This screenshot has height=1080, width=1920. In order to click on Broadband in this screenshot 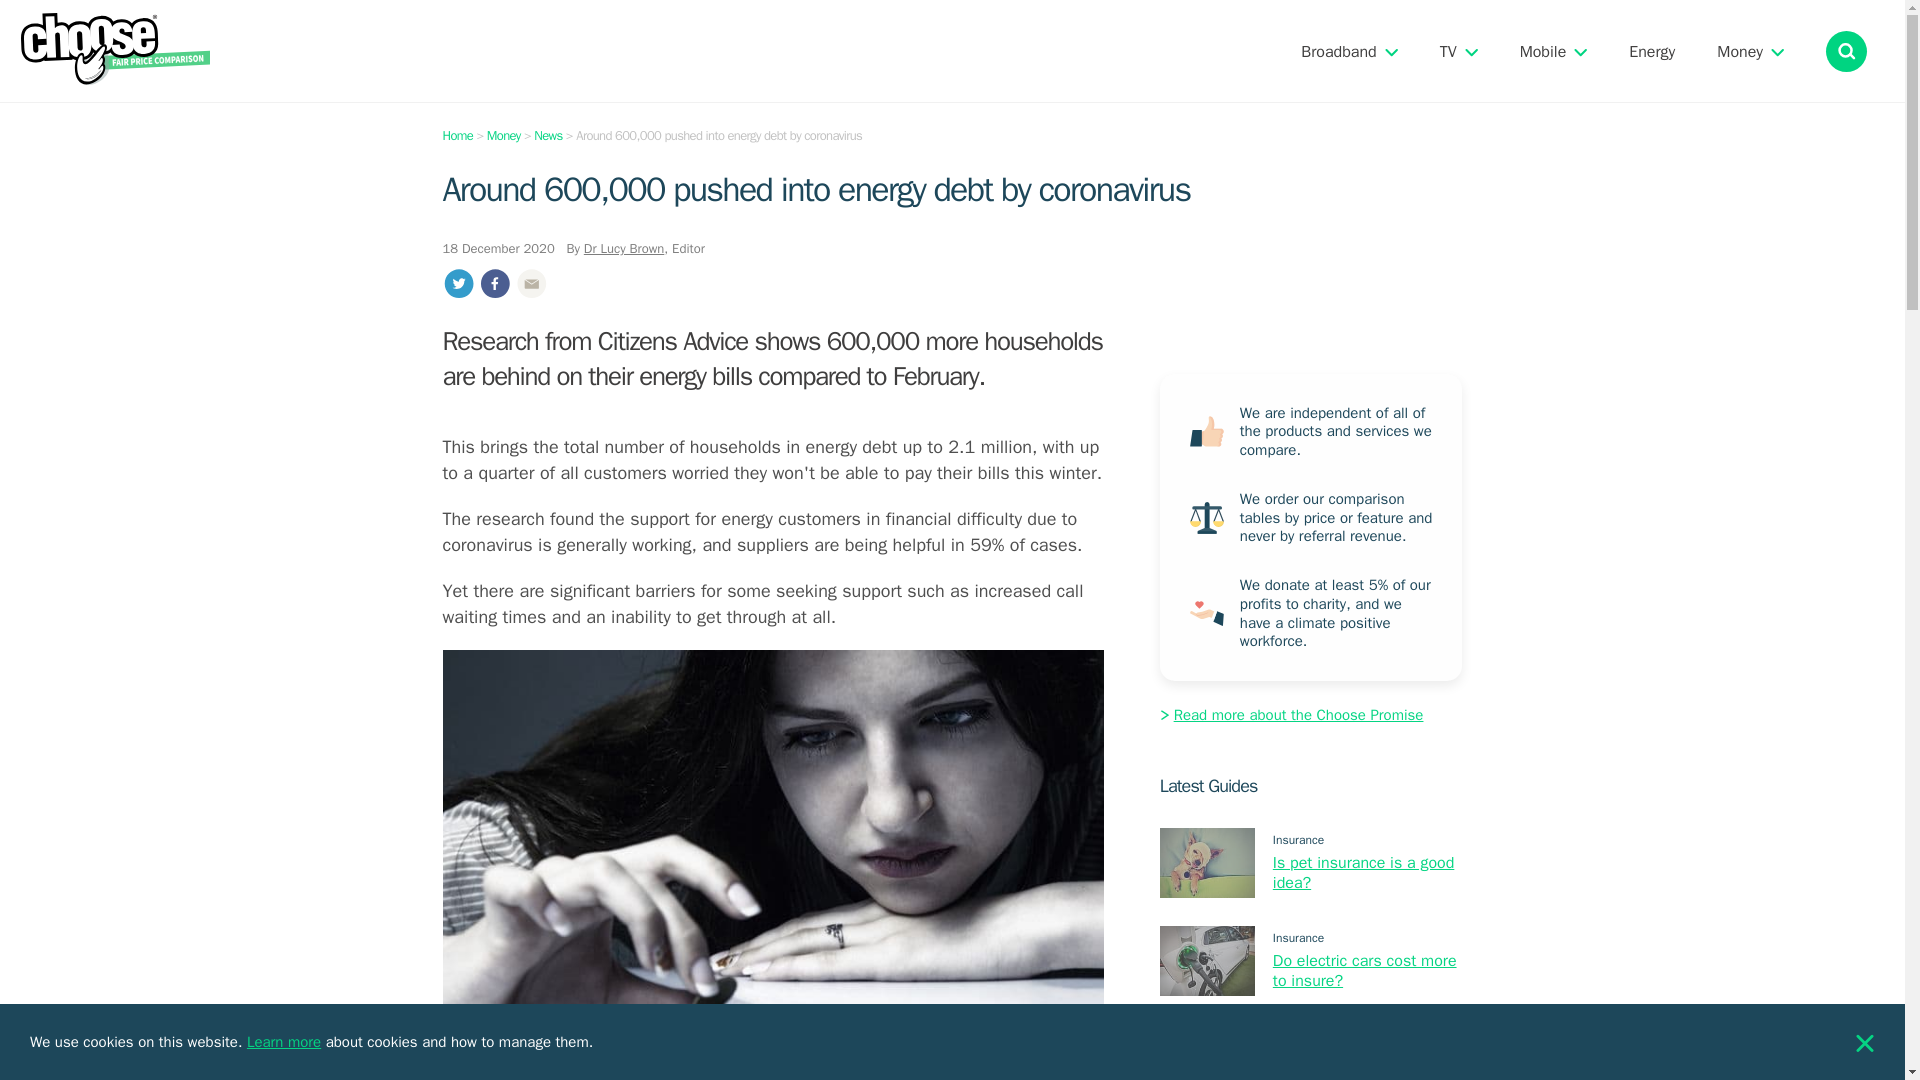, I will do `click(1338, 52)`.